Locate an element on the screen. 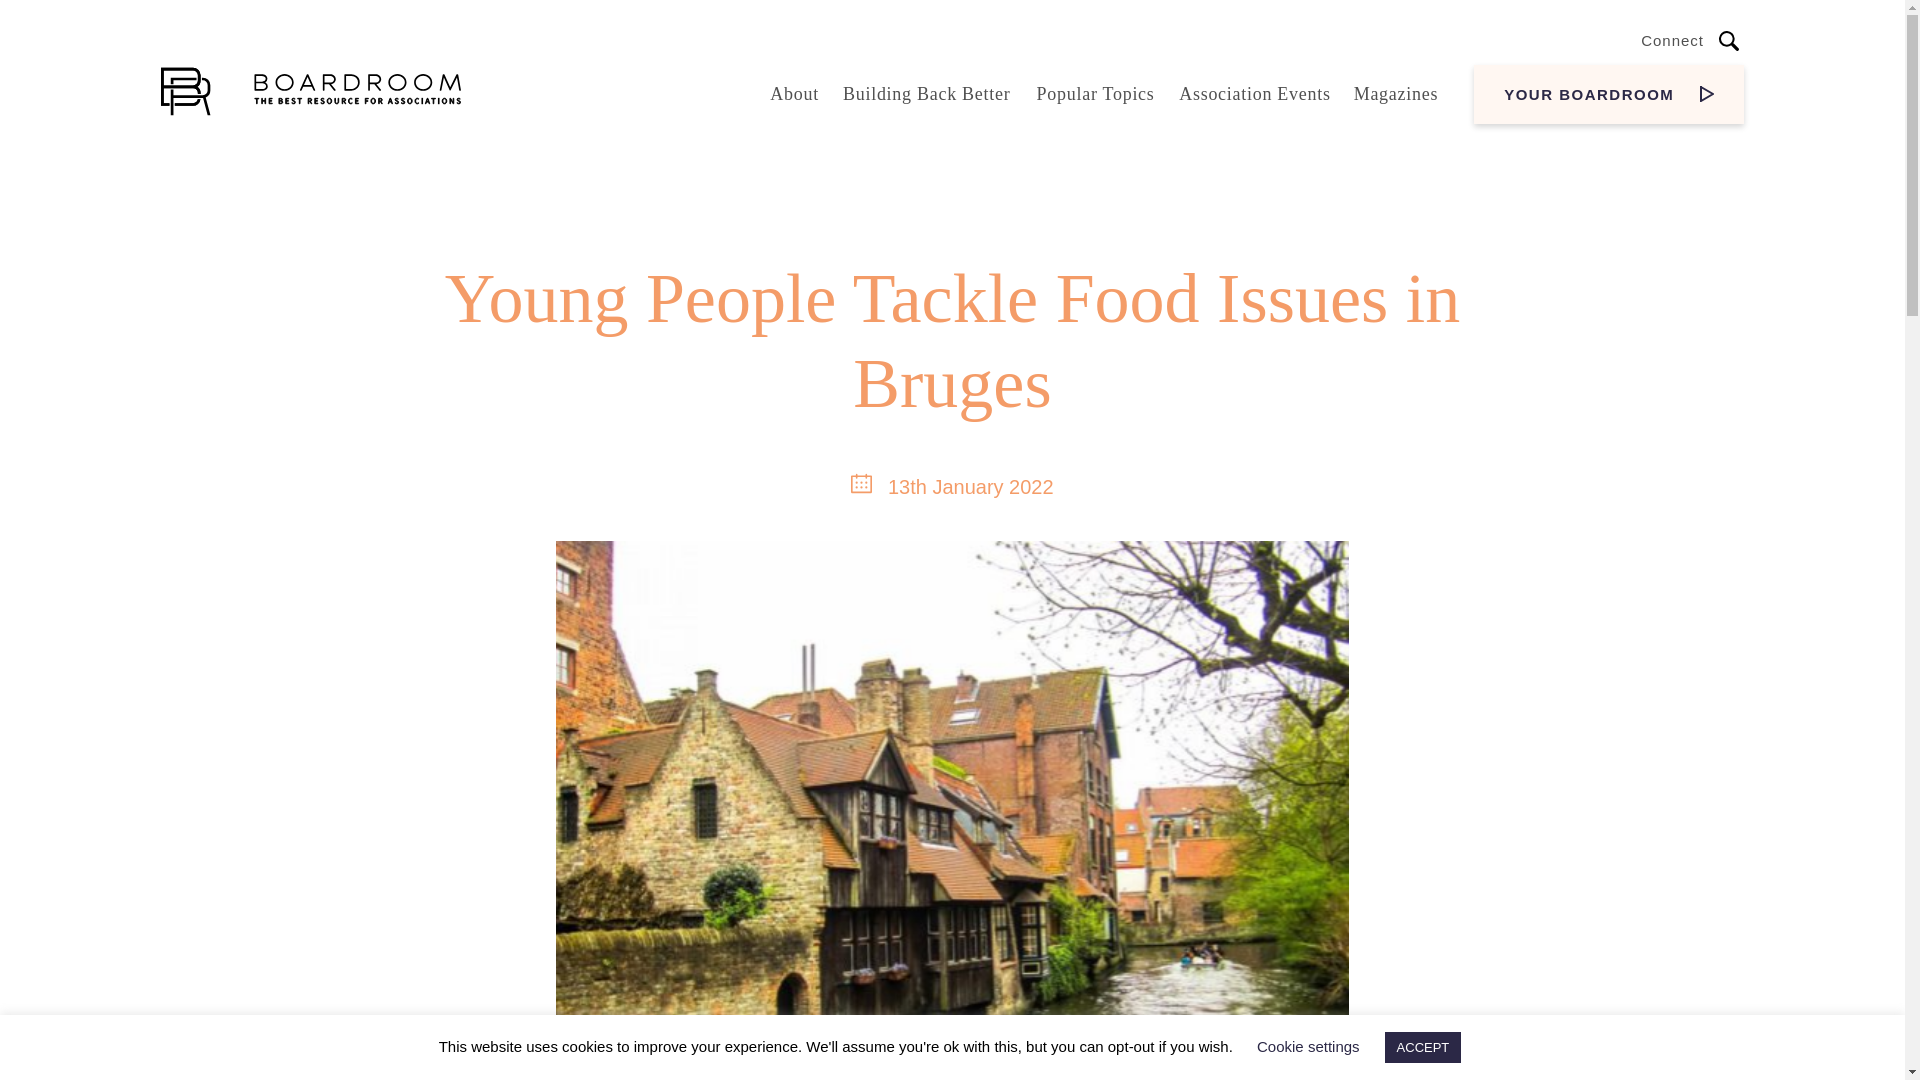 The height and width of the screenshot is (1080, 1920). Association Events is located at coordinates (1254, 94).